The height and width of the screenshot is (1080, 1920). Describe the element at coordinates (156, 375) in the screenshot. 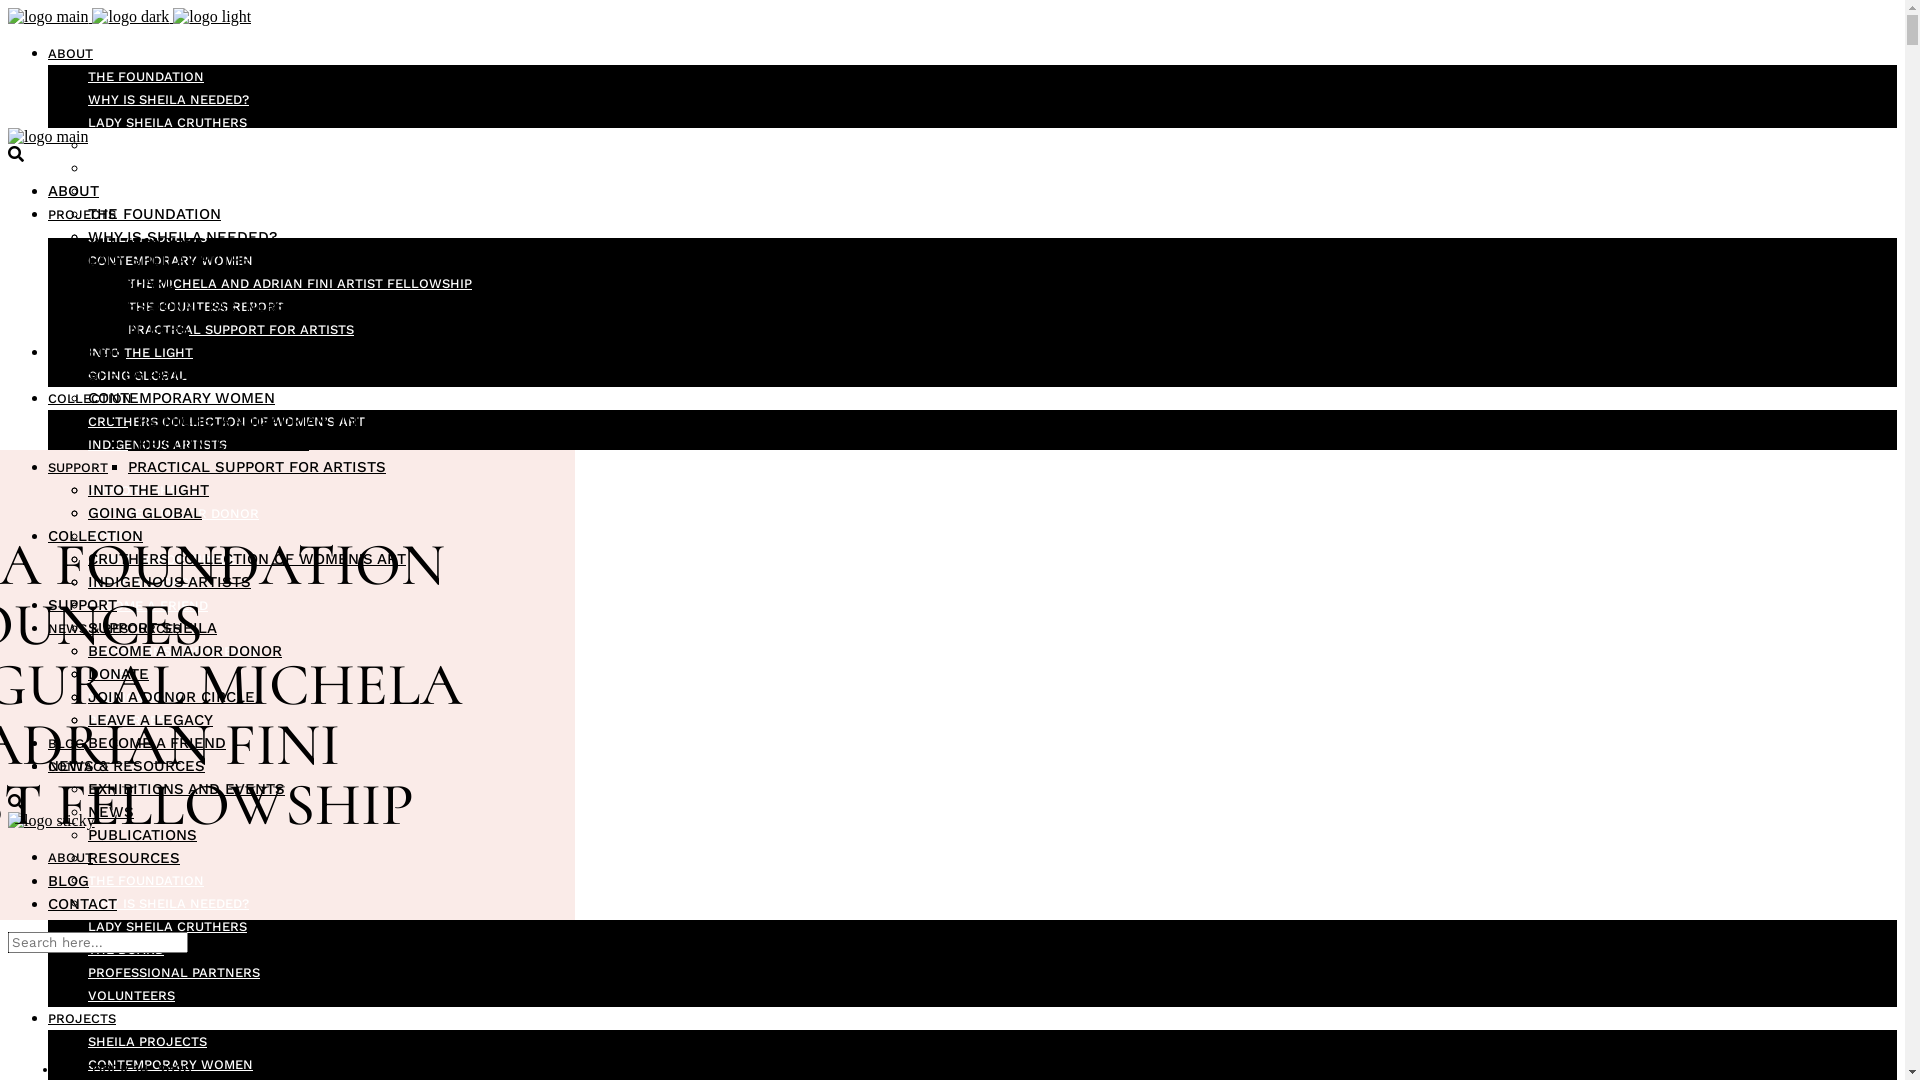

I see `SHEILA PROJECTS` at that location.